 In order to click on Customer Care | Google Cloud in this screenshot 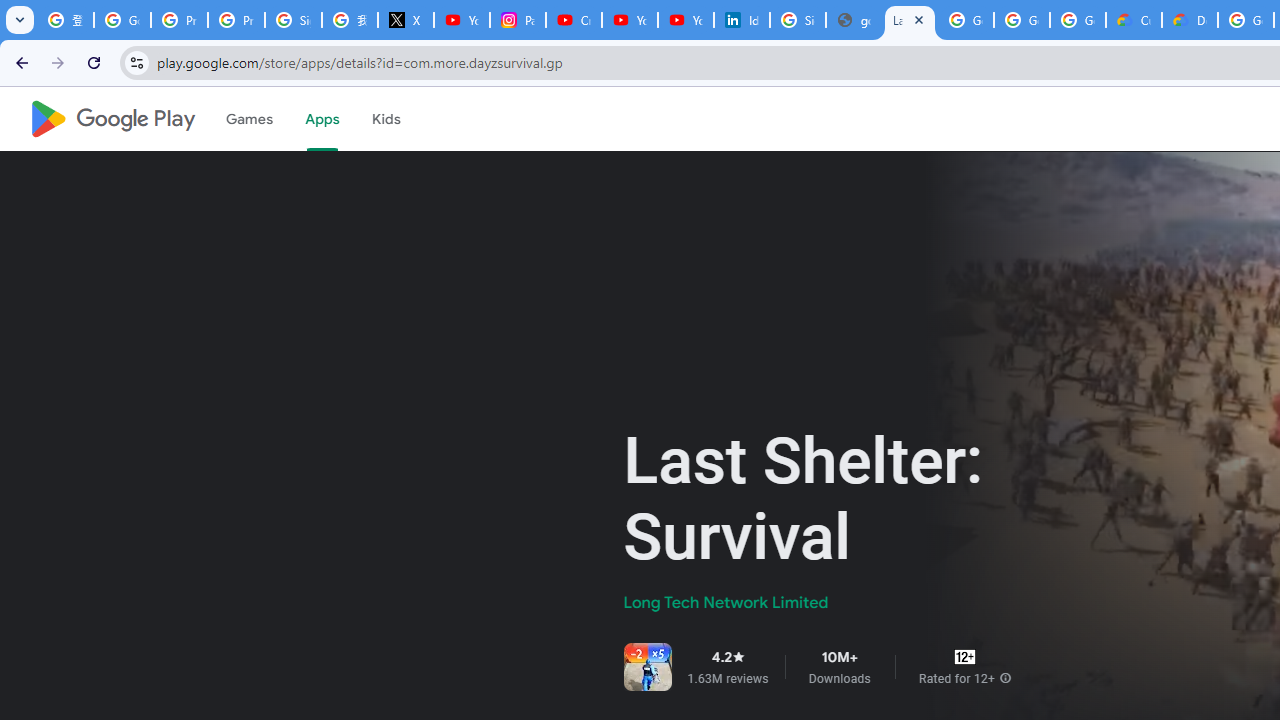, I will do `click(1134, 20)`.